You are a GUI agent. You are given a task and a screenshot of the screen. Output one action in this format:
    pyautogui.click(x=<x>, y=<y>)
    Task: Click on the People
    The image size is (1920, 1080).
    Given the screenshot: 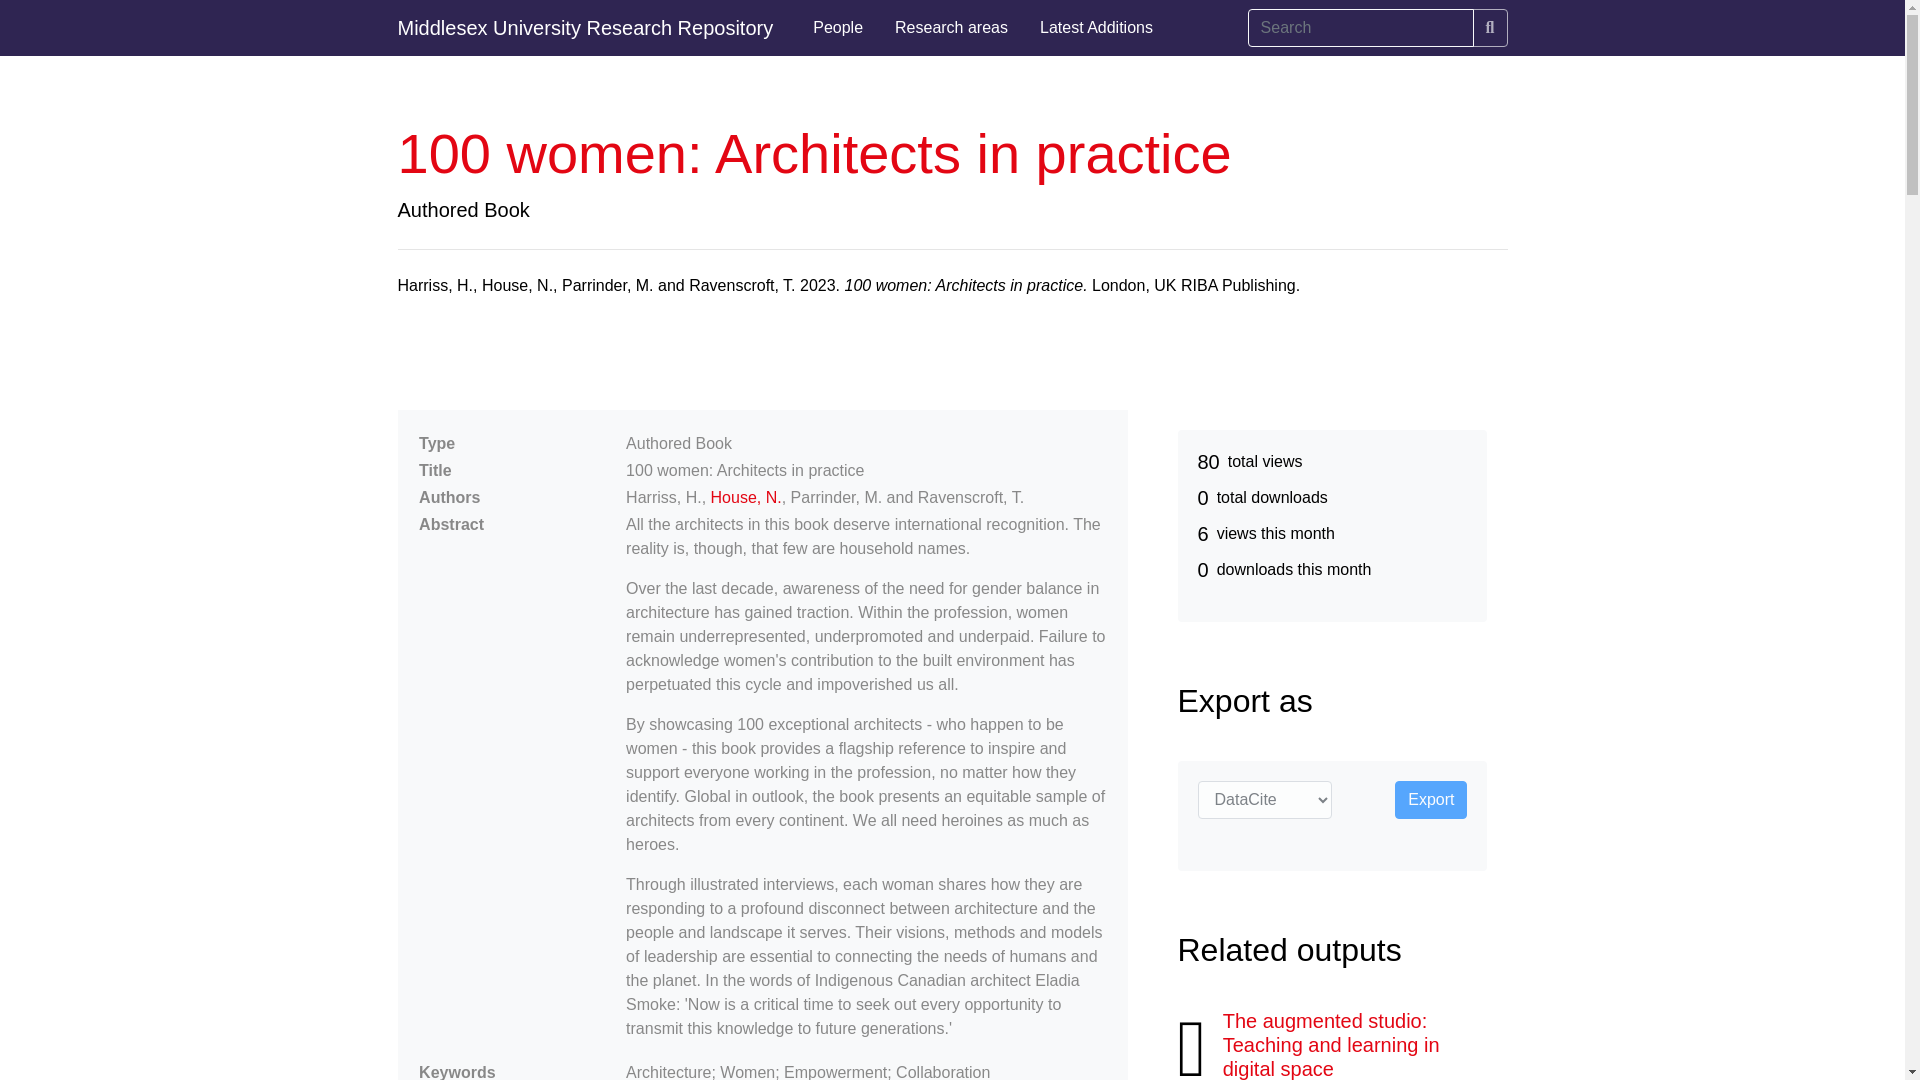 What is the action you would take?
    pyautogui.click(x=838, y=28)
    